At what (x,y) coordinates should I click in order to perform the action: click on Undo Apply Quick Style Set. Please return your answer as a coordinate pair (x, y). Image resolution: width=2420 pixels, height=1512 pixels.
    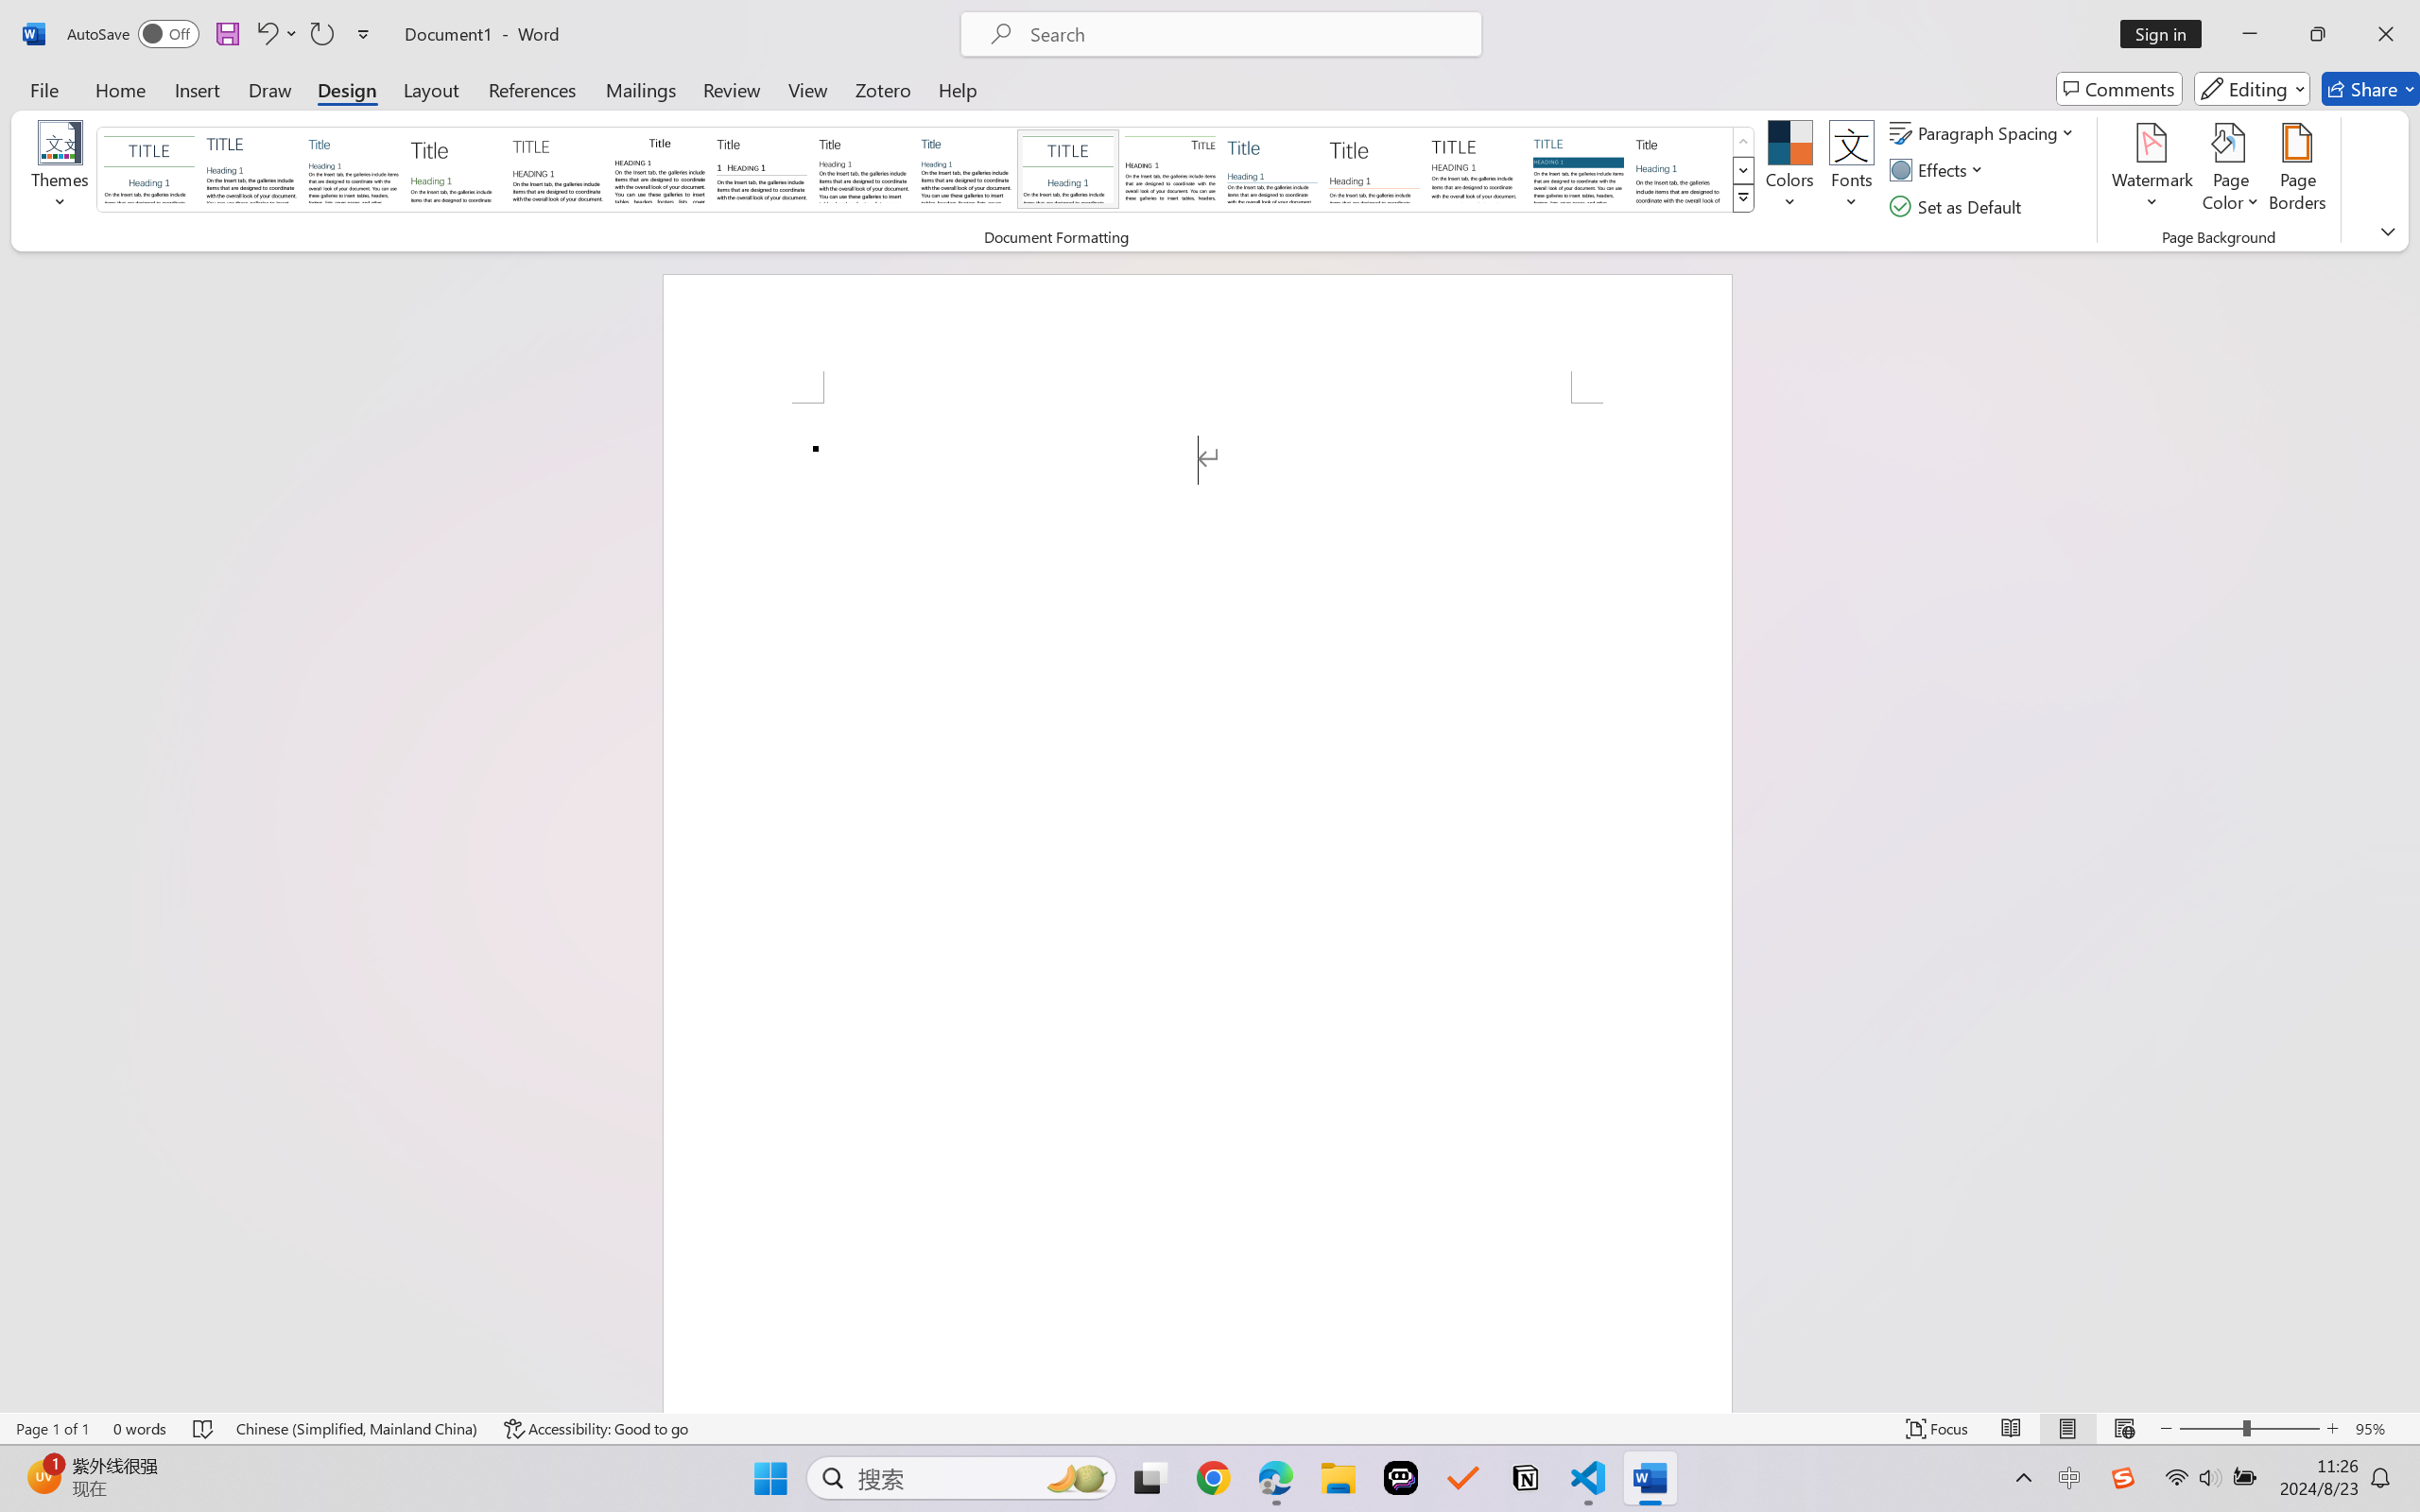
    Looking at the image, I should click on (276, 34).